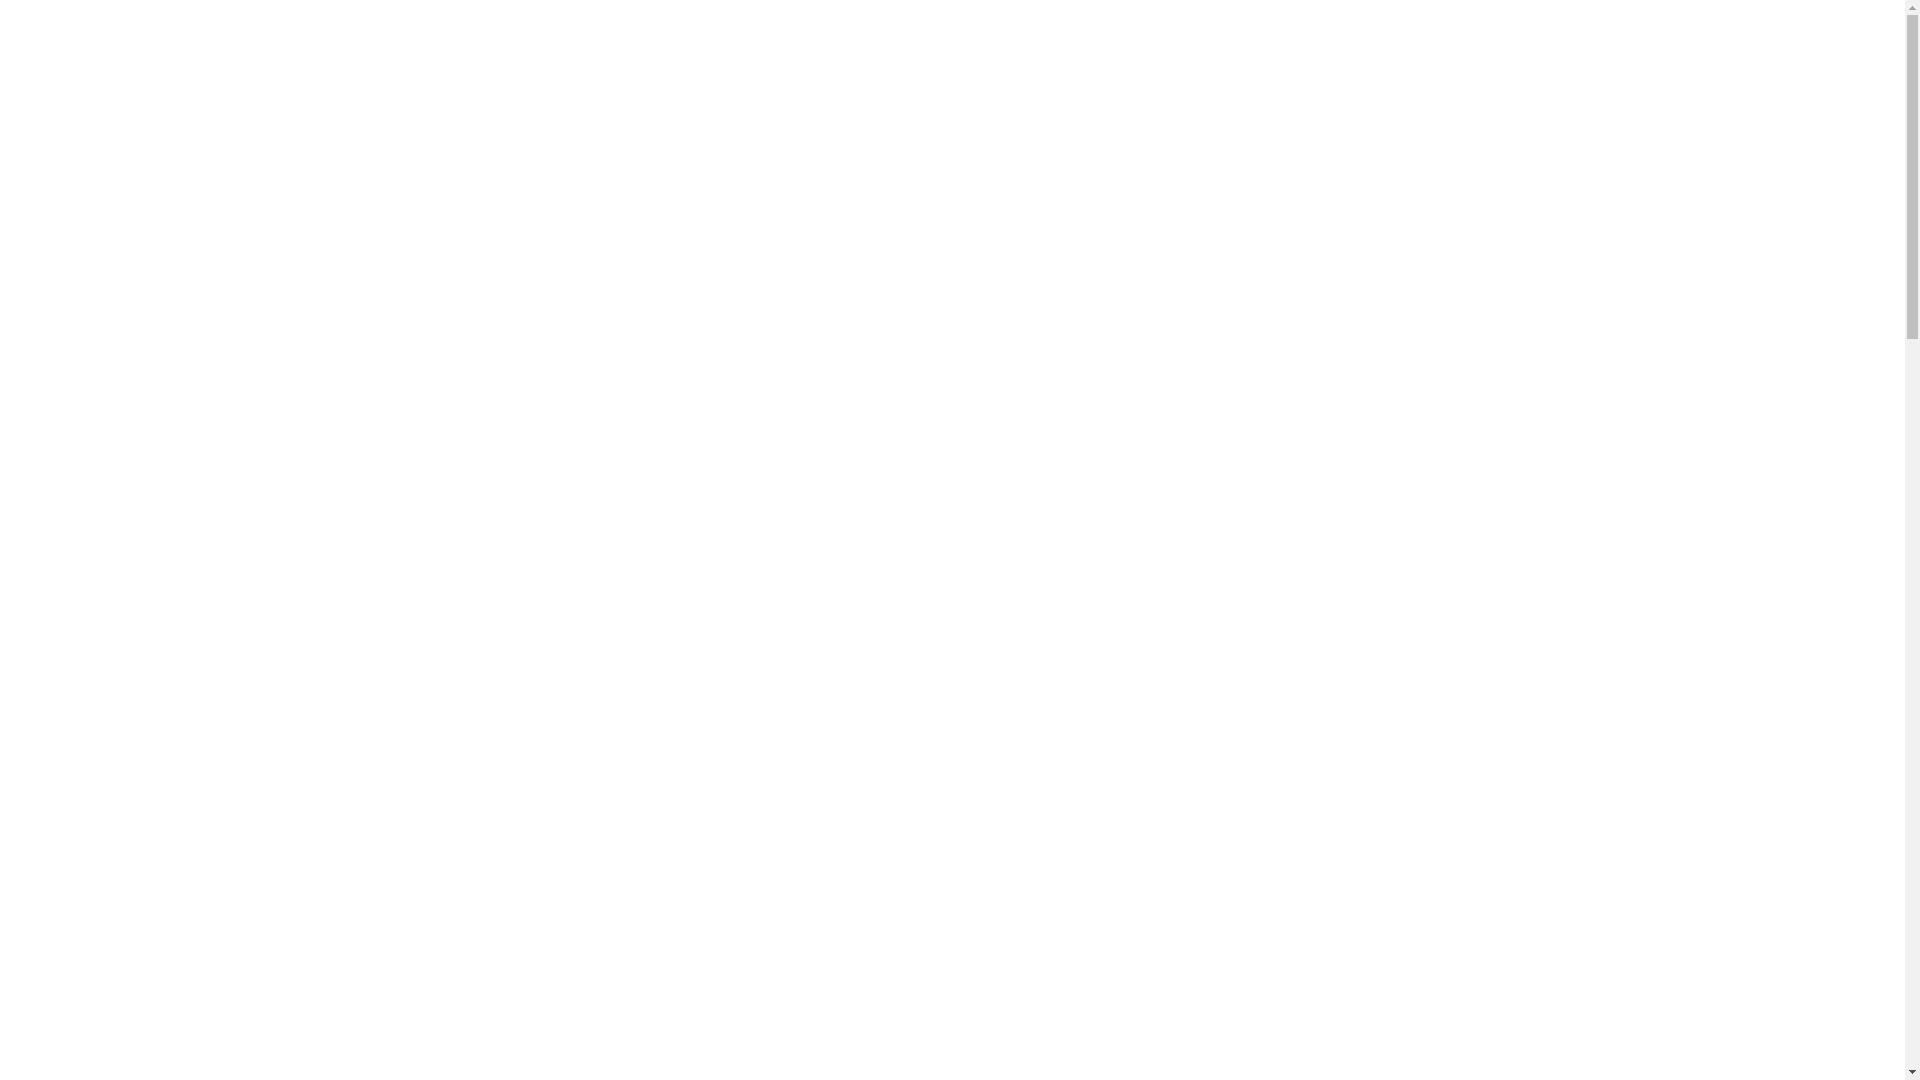 The width and height of the screenshot is (1920, 1080). What do you see at coordinates (1510, 26) in the screenshot?
I see `1300 976 304` at bounding box center [1510, 26].